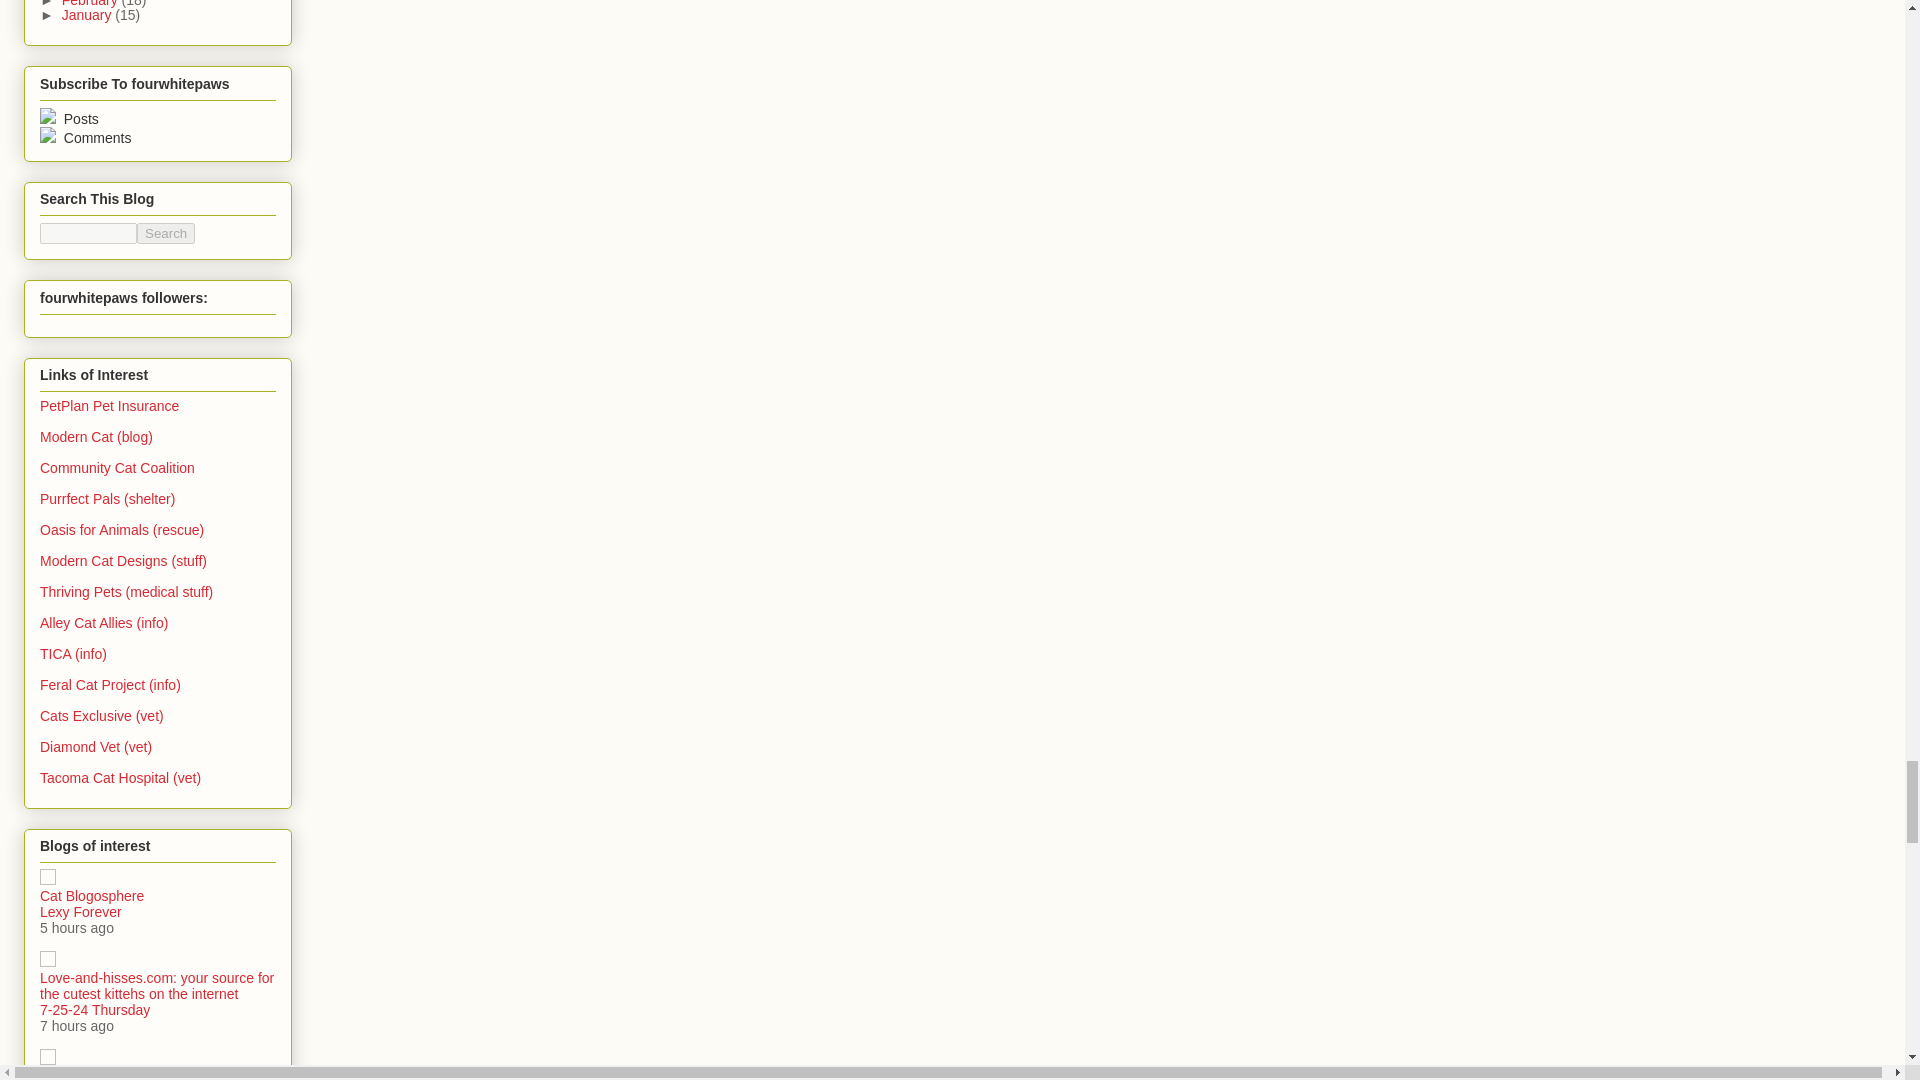 Image resolution: width=1920 pixels, height=1080 pixels. Describe the element at coordinates (166, 233) in the screenshot. I see `search` at that location.